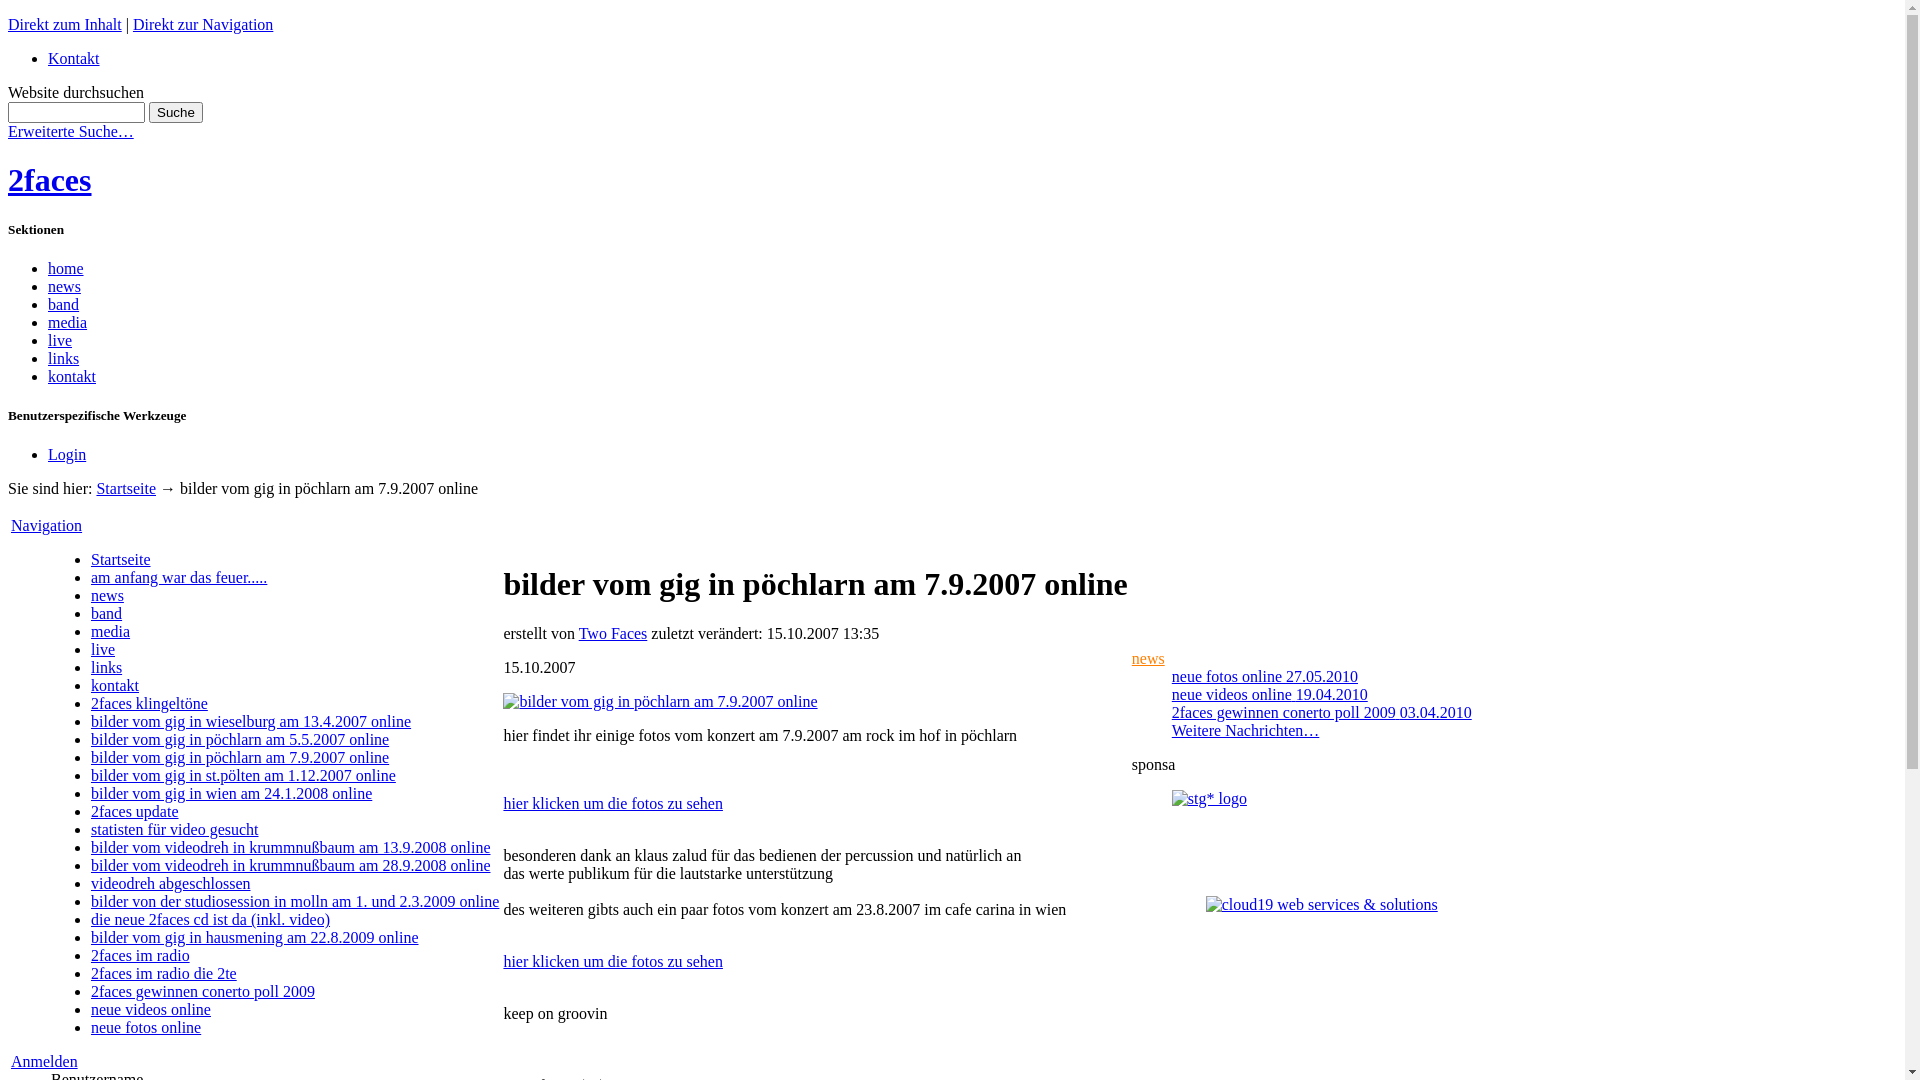  What do you see at coordinates (210, 920) in the screenshot?
I see `die neue 2faces cd ist da (inkl. video)` at bounding box center [210, 920].